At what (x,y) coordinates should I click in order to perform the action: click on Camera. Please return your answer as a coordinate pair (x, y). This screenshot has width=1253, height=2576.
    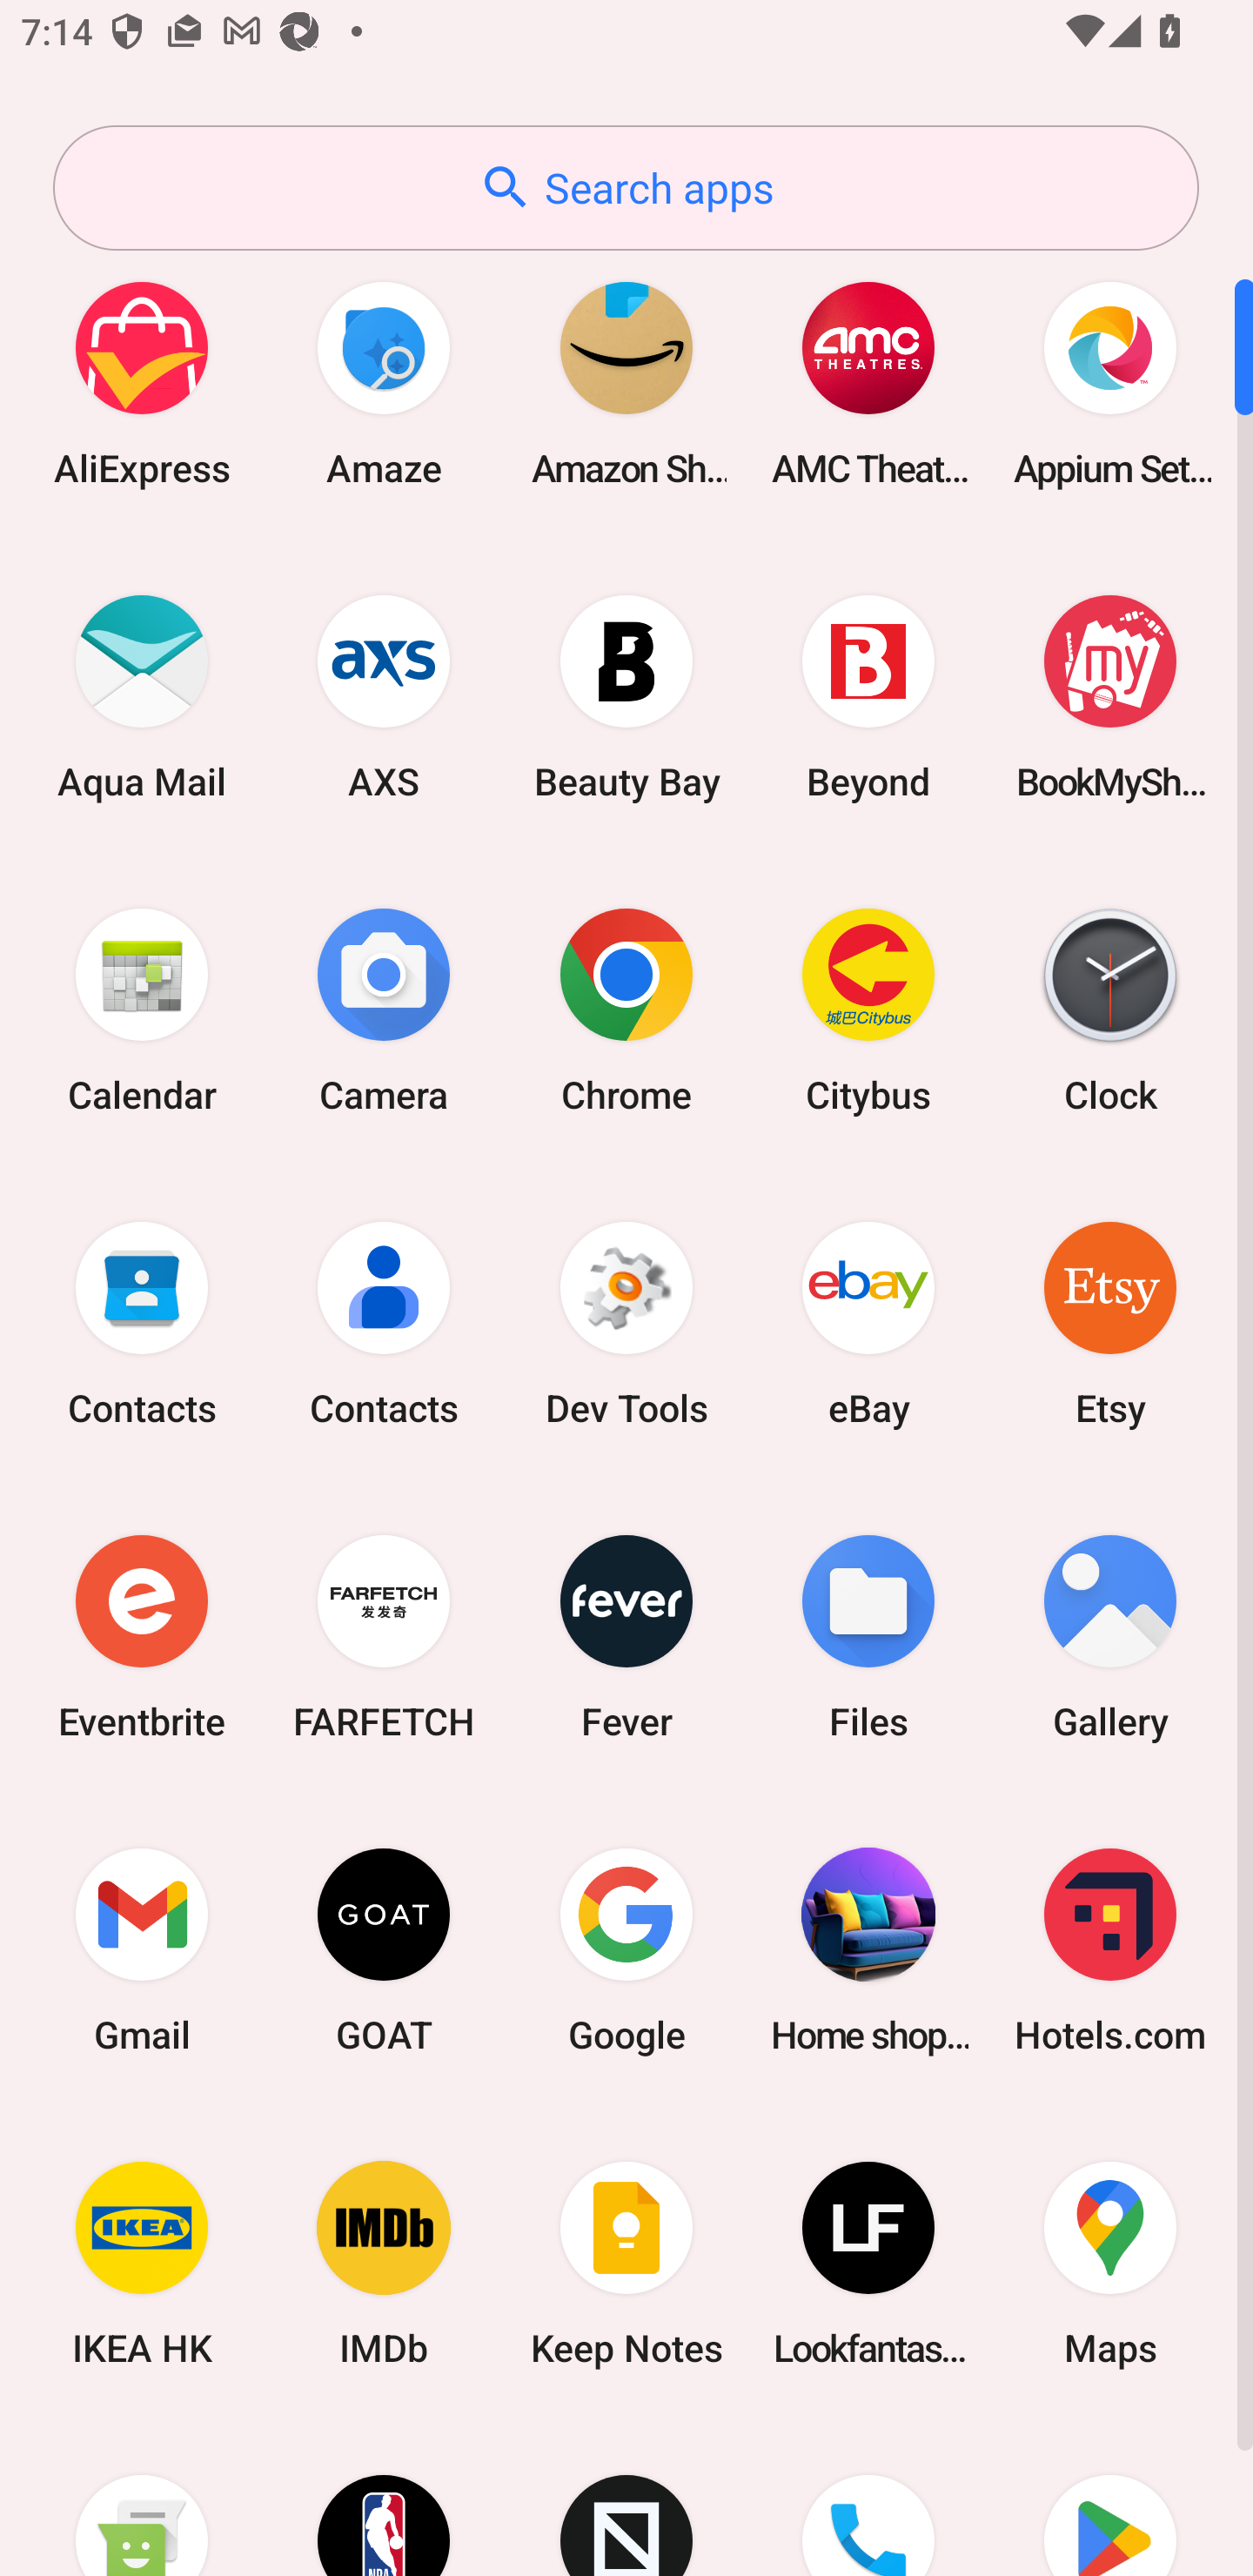
    Looking at the image, I should click on (384, 1010).